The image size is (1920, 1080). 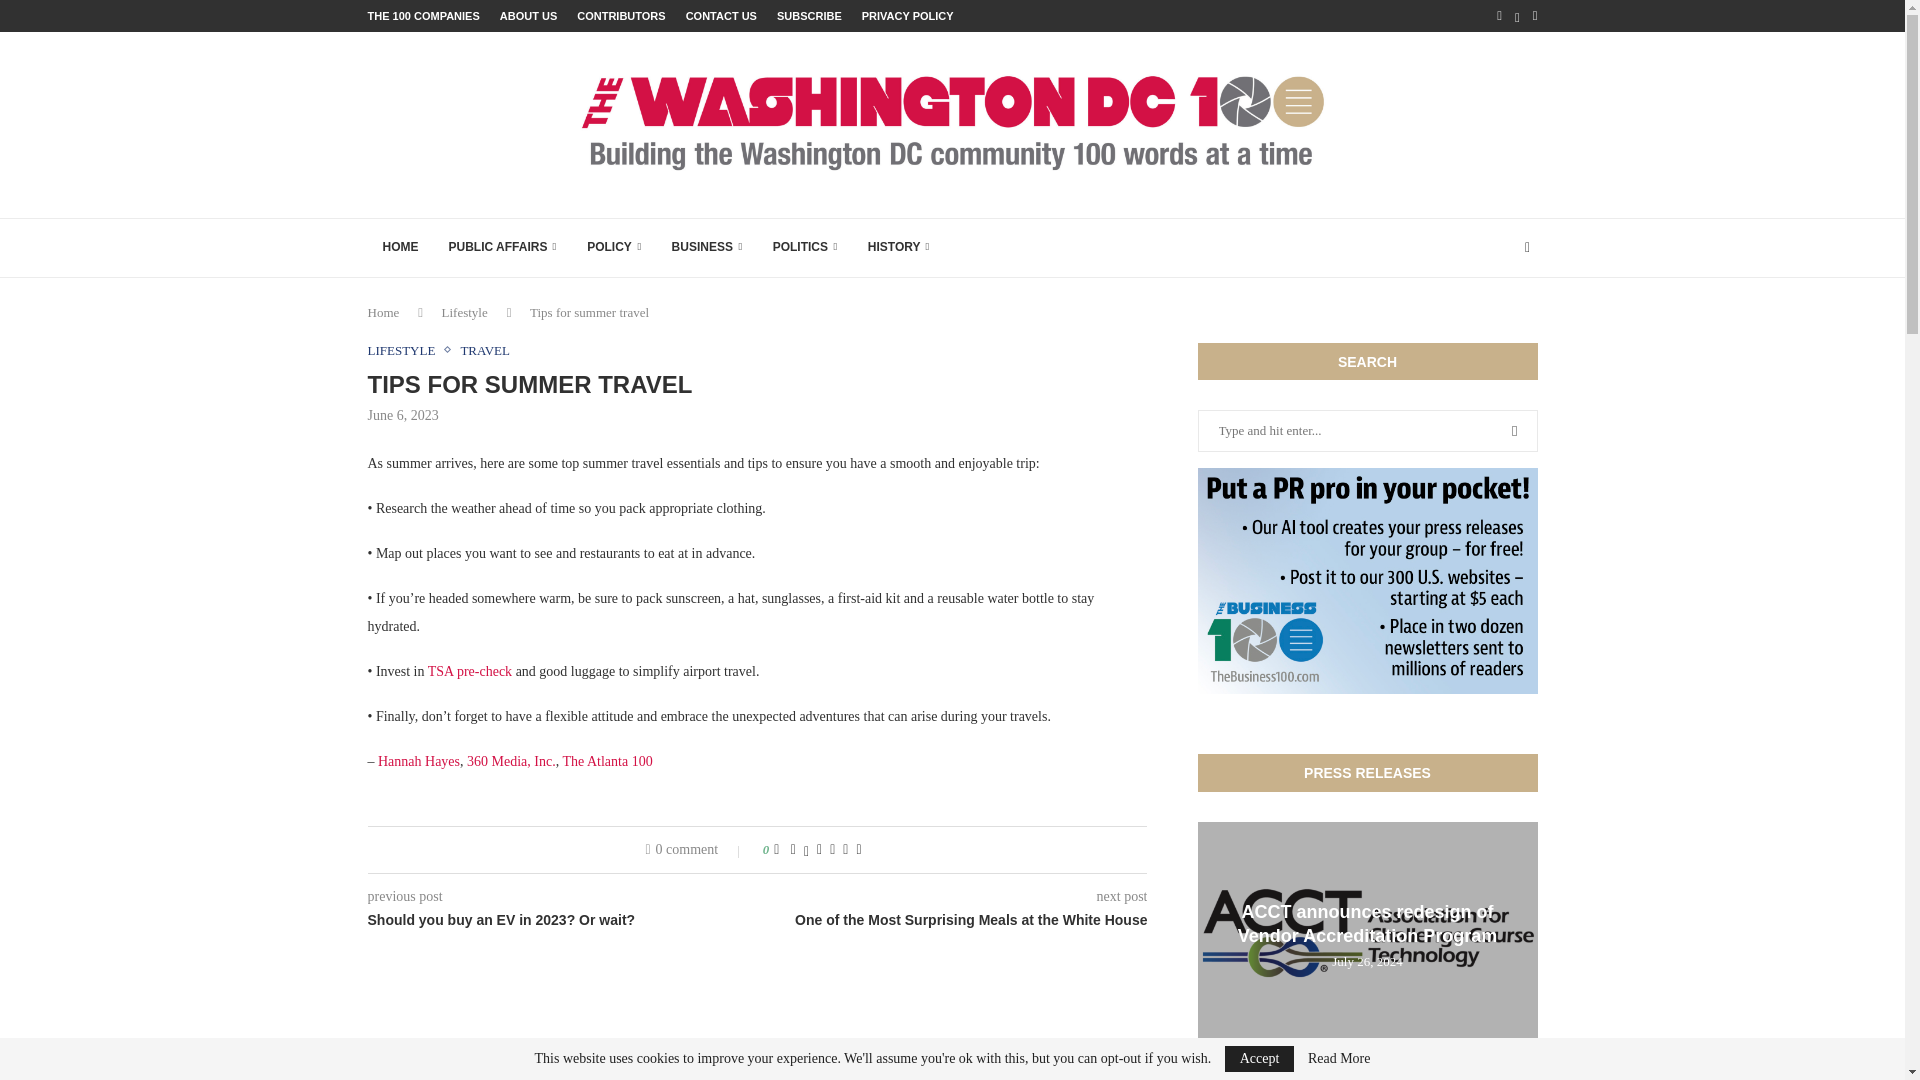 What do you see at coordinates (720, 16) in the screenshot?
I see `CONTACT US` at bounding box center [720, 16].